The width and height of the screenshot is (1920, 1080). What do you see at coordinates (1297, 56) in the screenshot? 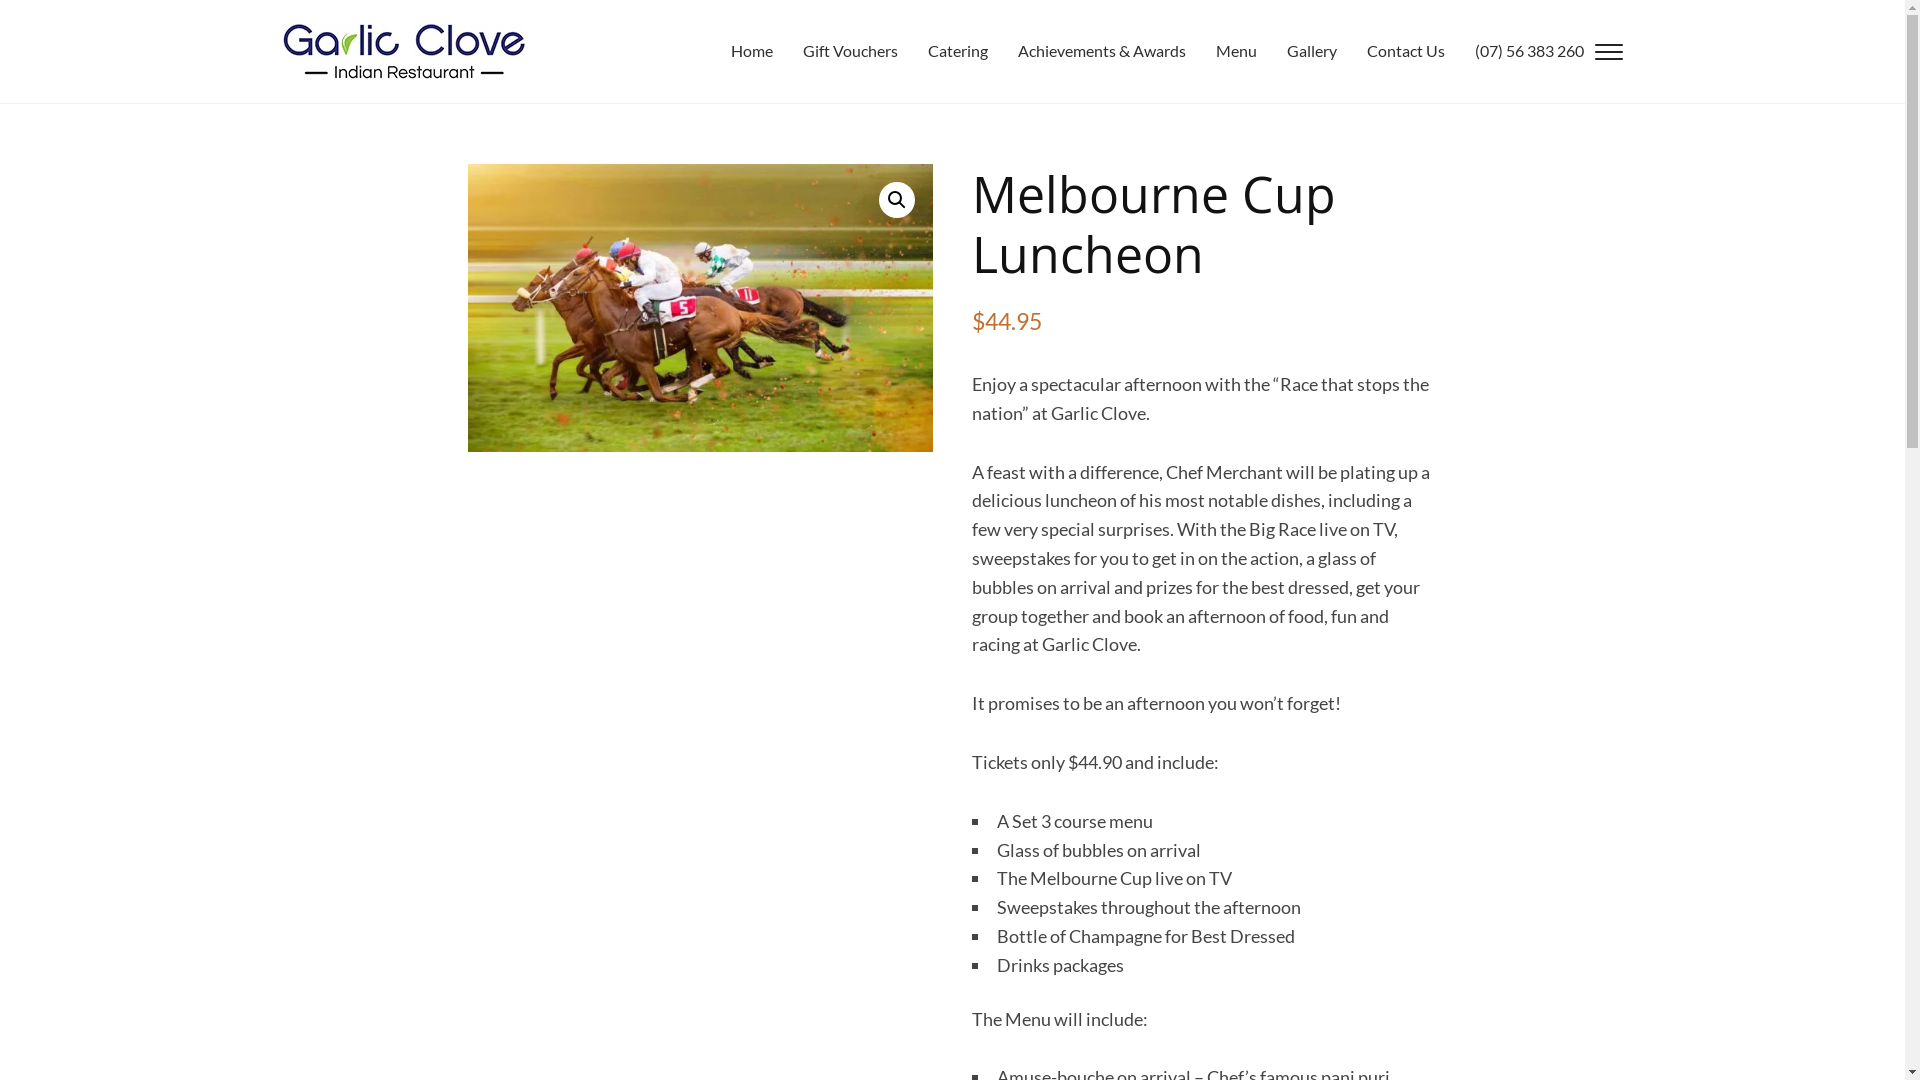
I see `Gallery` at bounding box center [1297, 56].